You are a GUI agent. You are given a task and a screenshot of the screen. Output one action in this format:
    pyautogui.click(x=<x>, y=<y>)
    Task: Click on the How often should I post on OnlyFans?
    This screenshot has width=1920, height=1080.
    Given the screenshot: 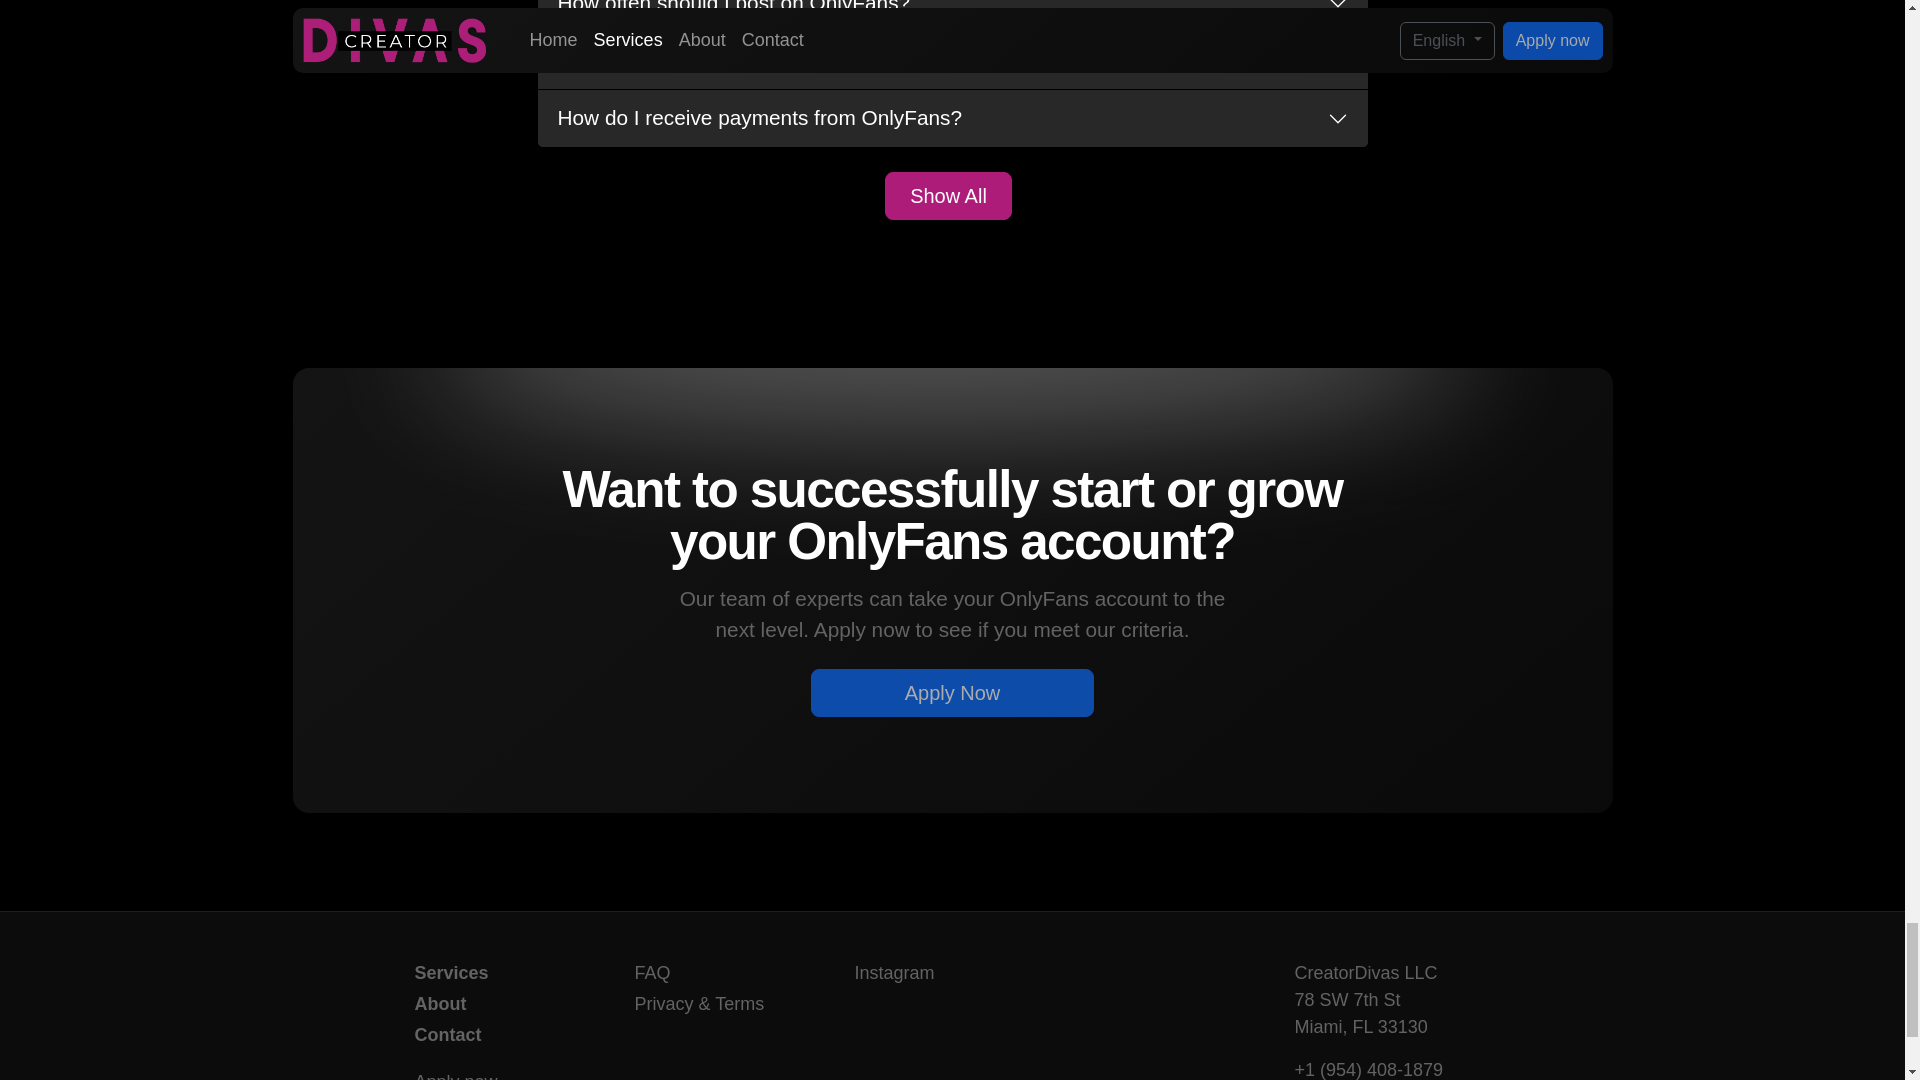 What is the action you would take?
    pyautogui.click(x=952, y=16)
    